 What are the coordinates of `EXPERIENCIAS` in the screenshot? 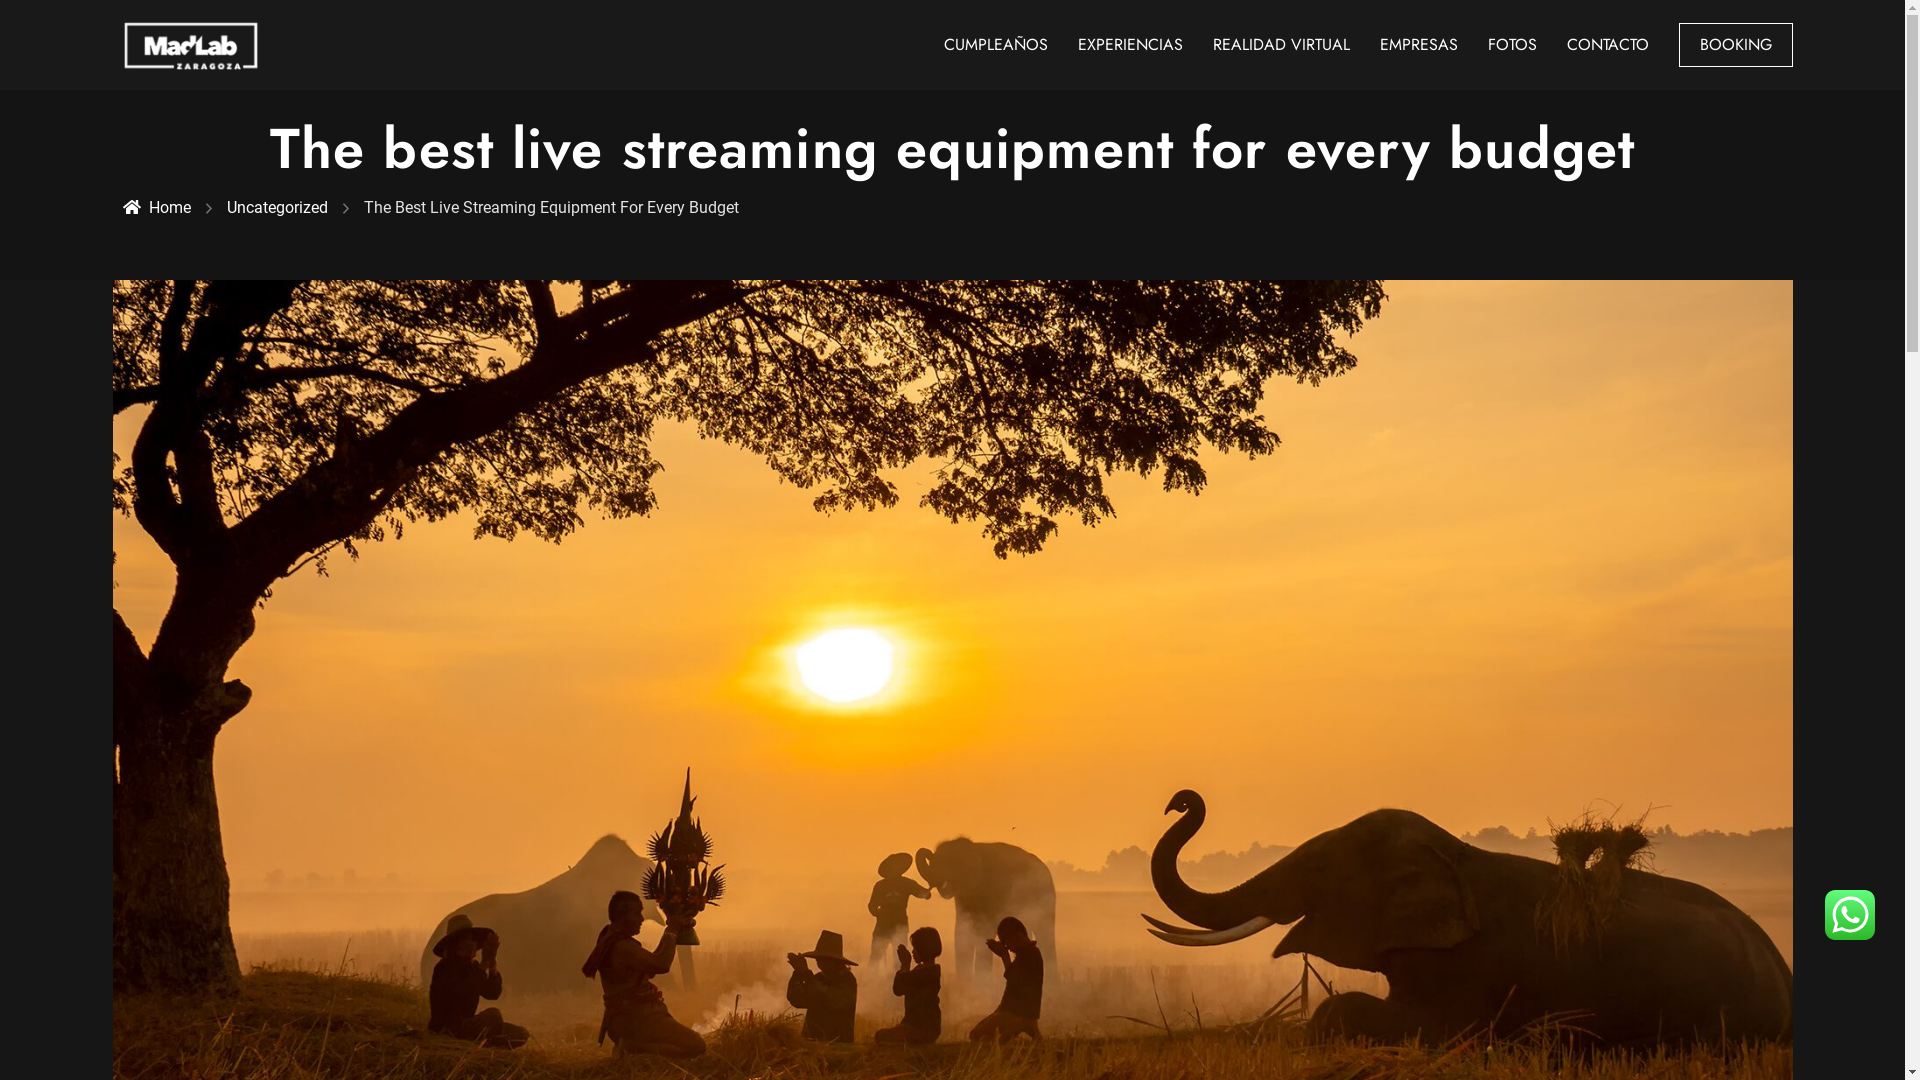 It's located at (1130, 44).